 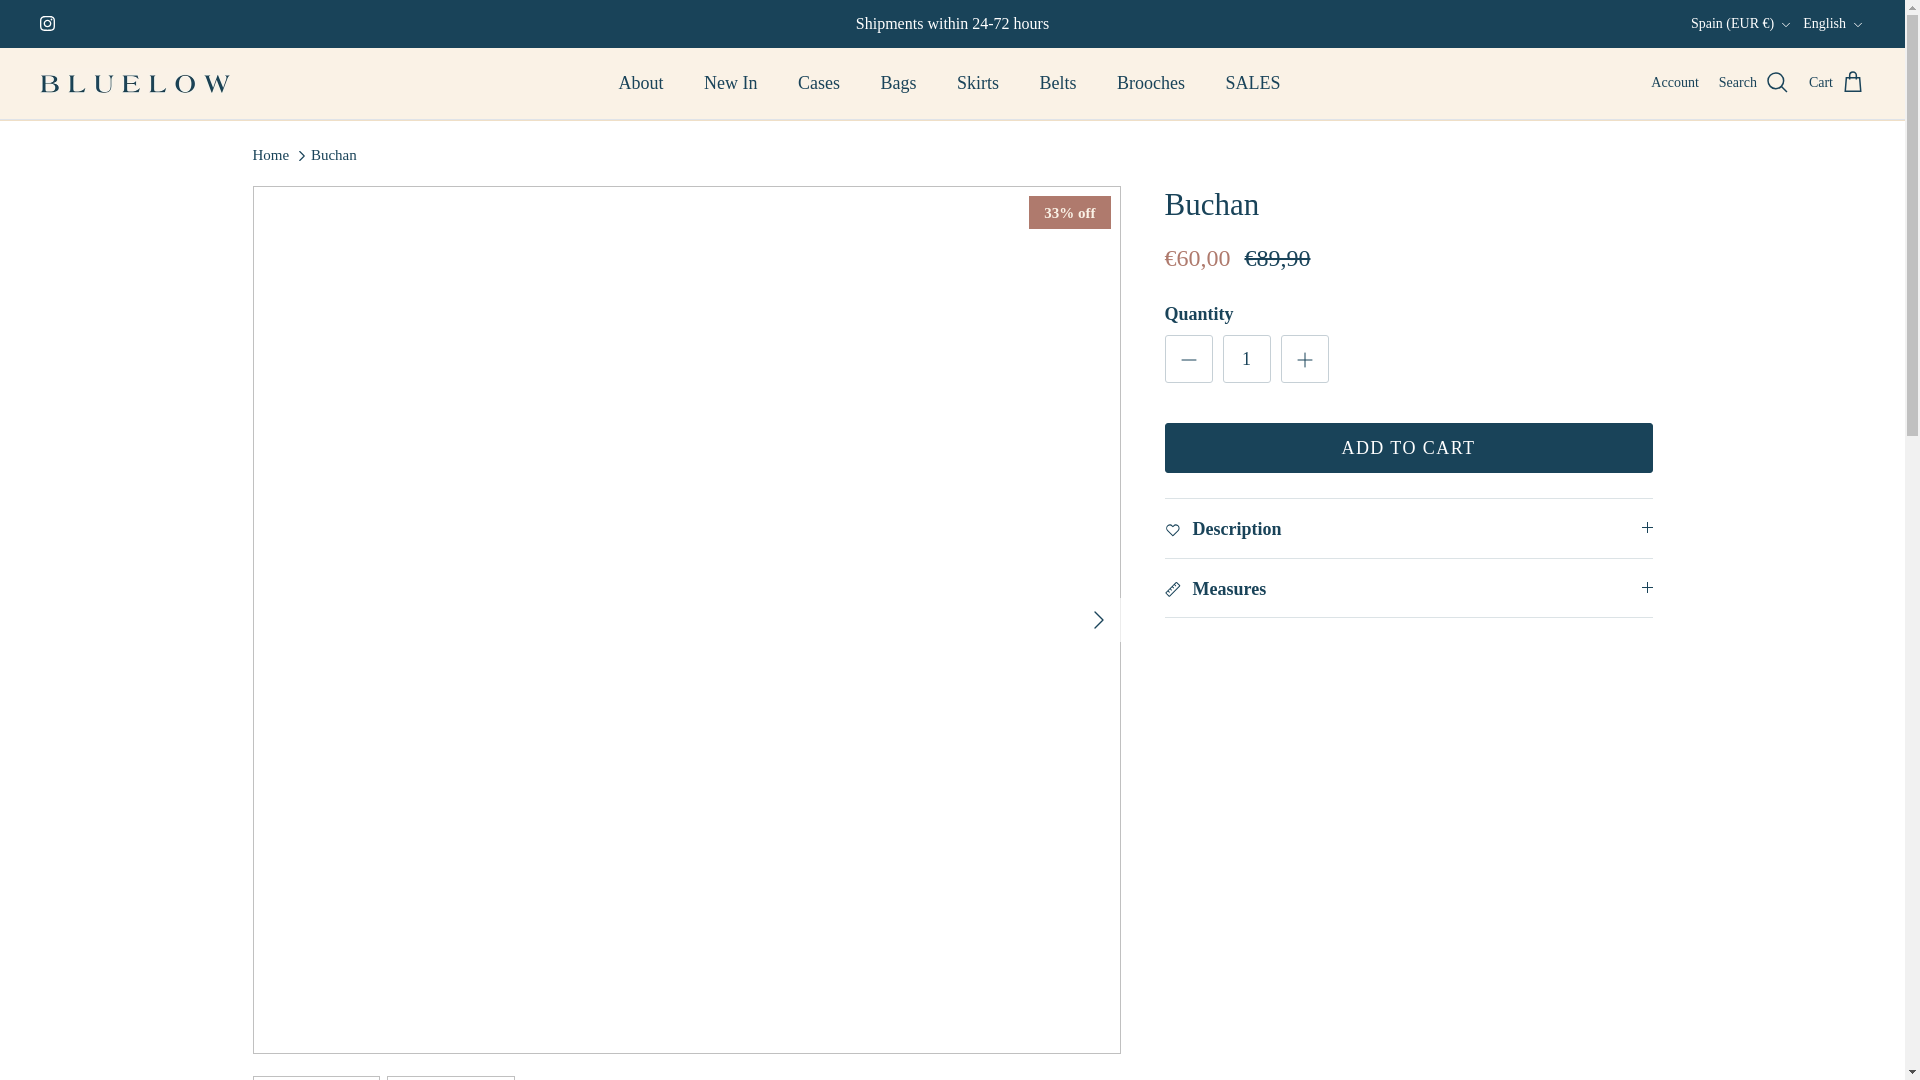 I want to click on Down, so click(x=1857, y=25).